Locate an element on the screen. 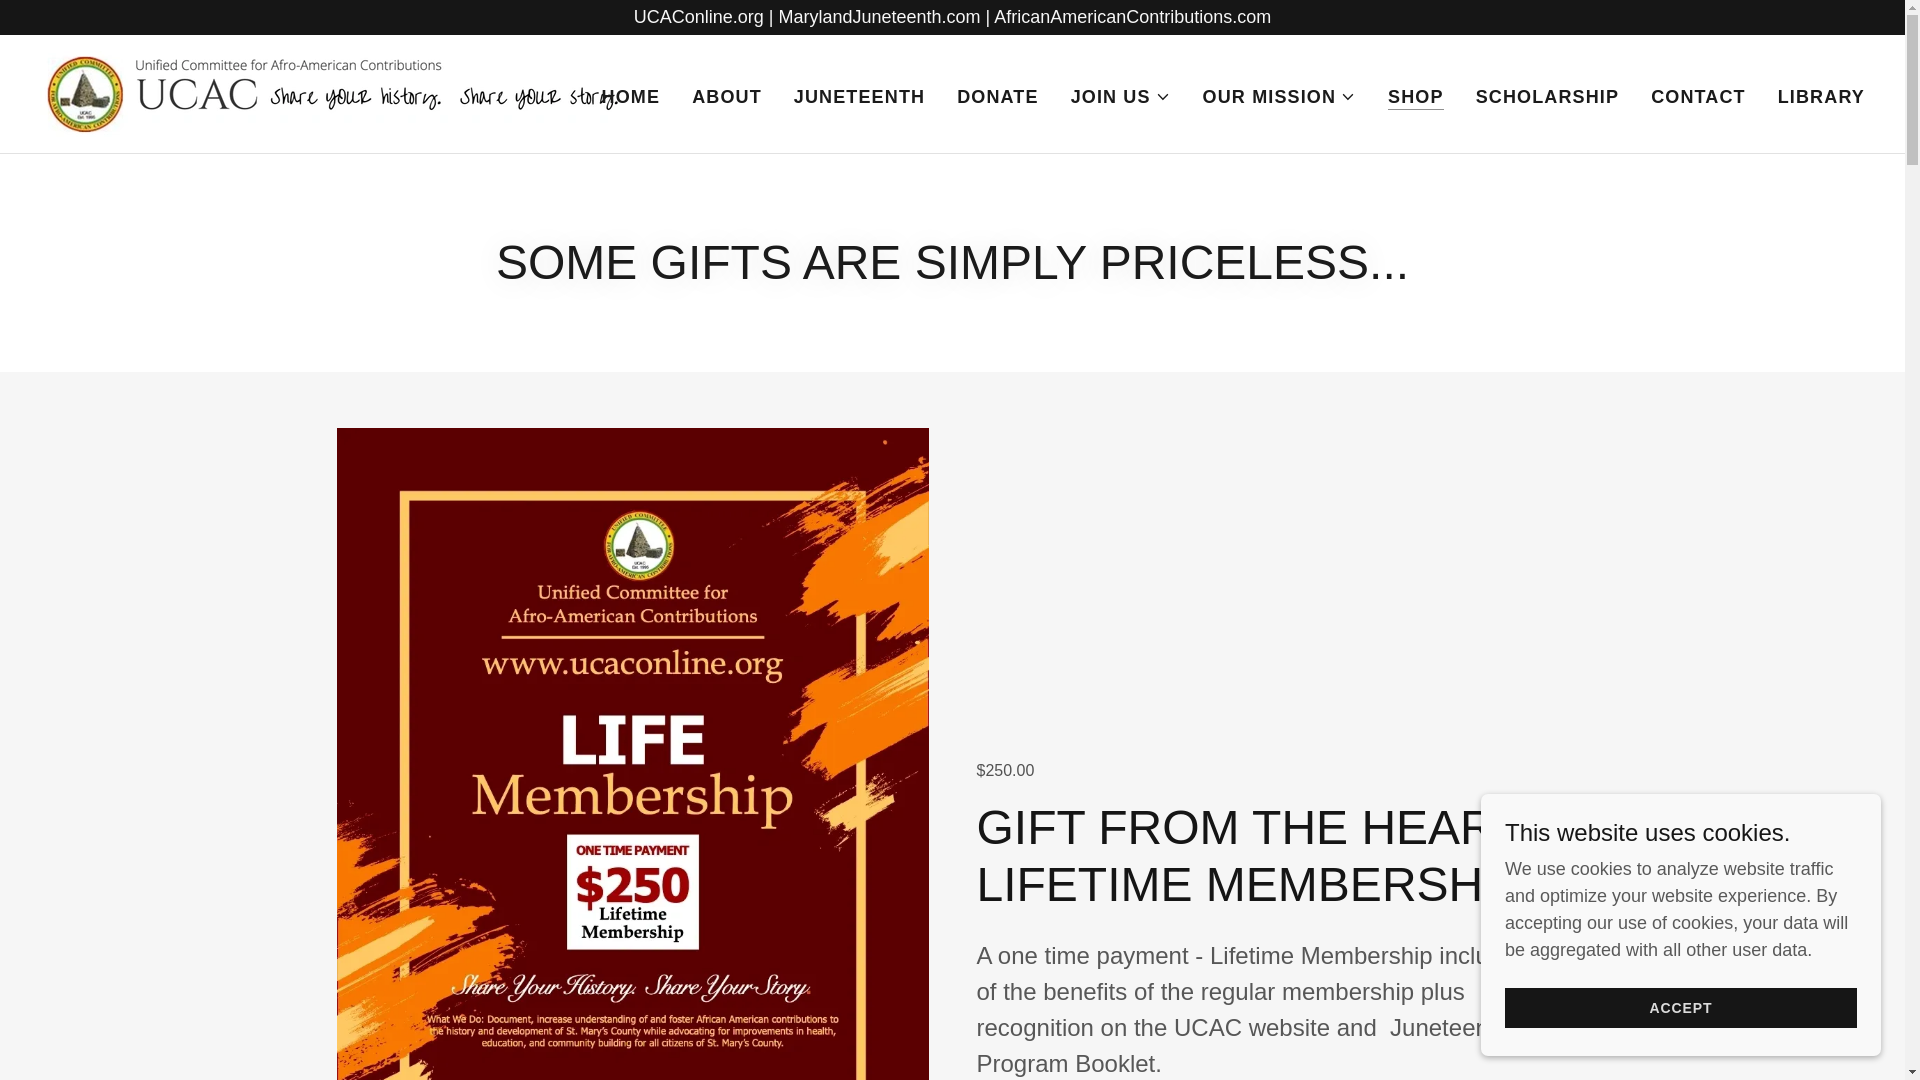  LIBRARY is located at coordinates (1821, 96).